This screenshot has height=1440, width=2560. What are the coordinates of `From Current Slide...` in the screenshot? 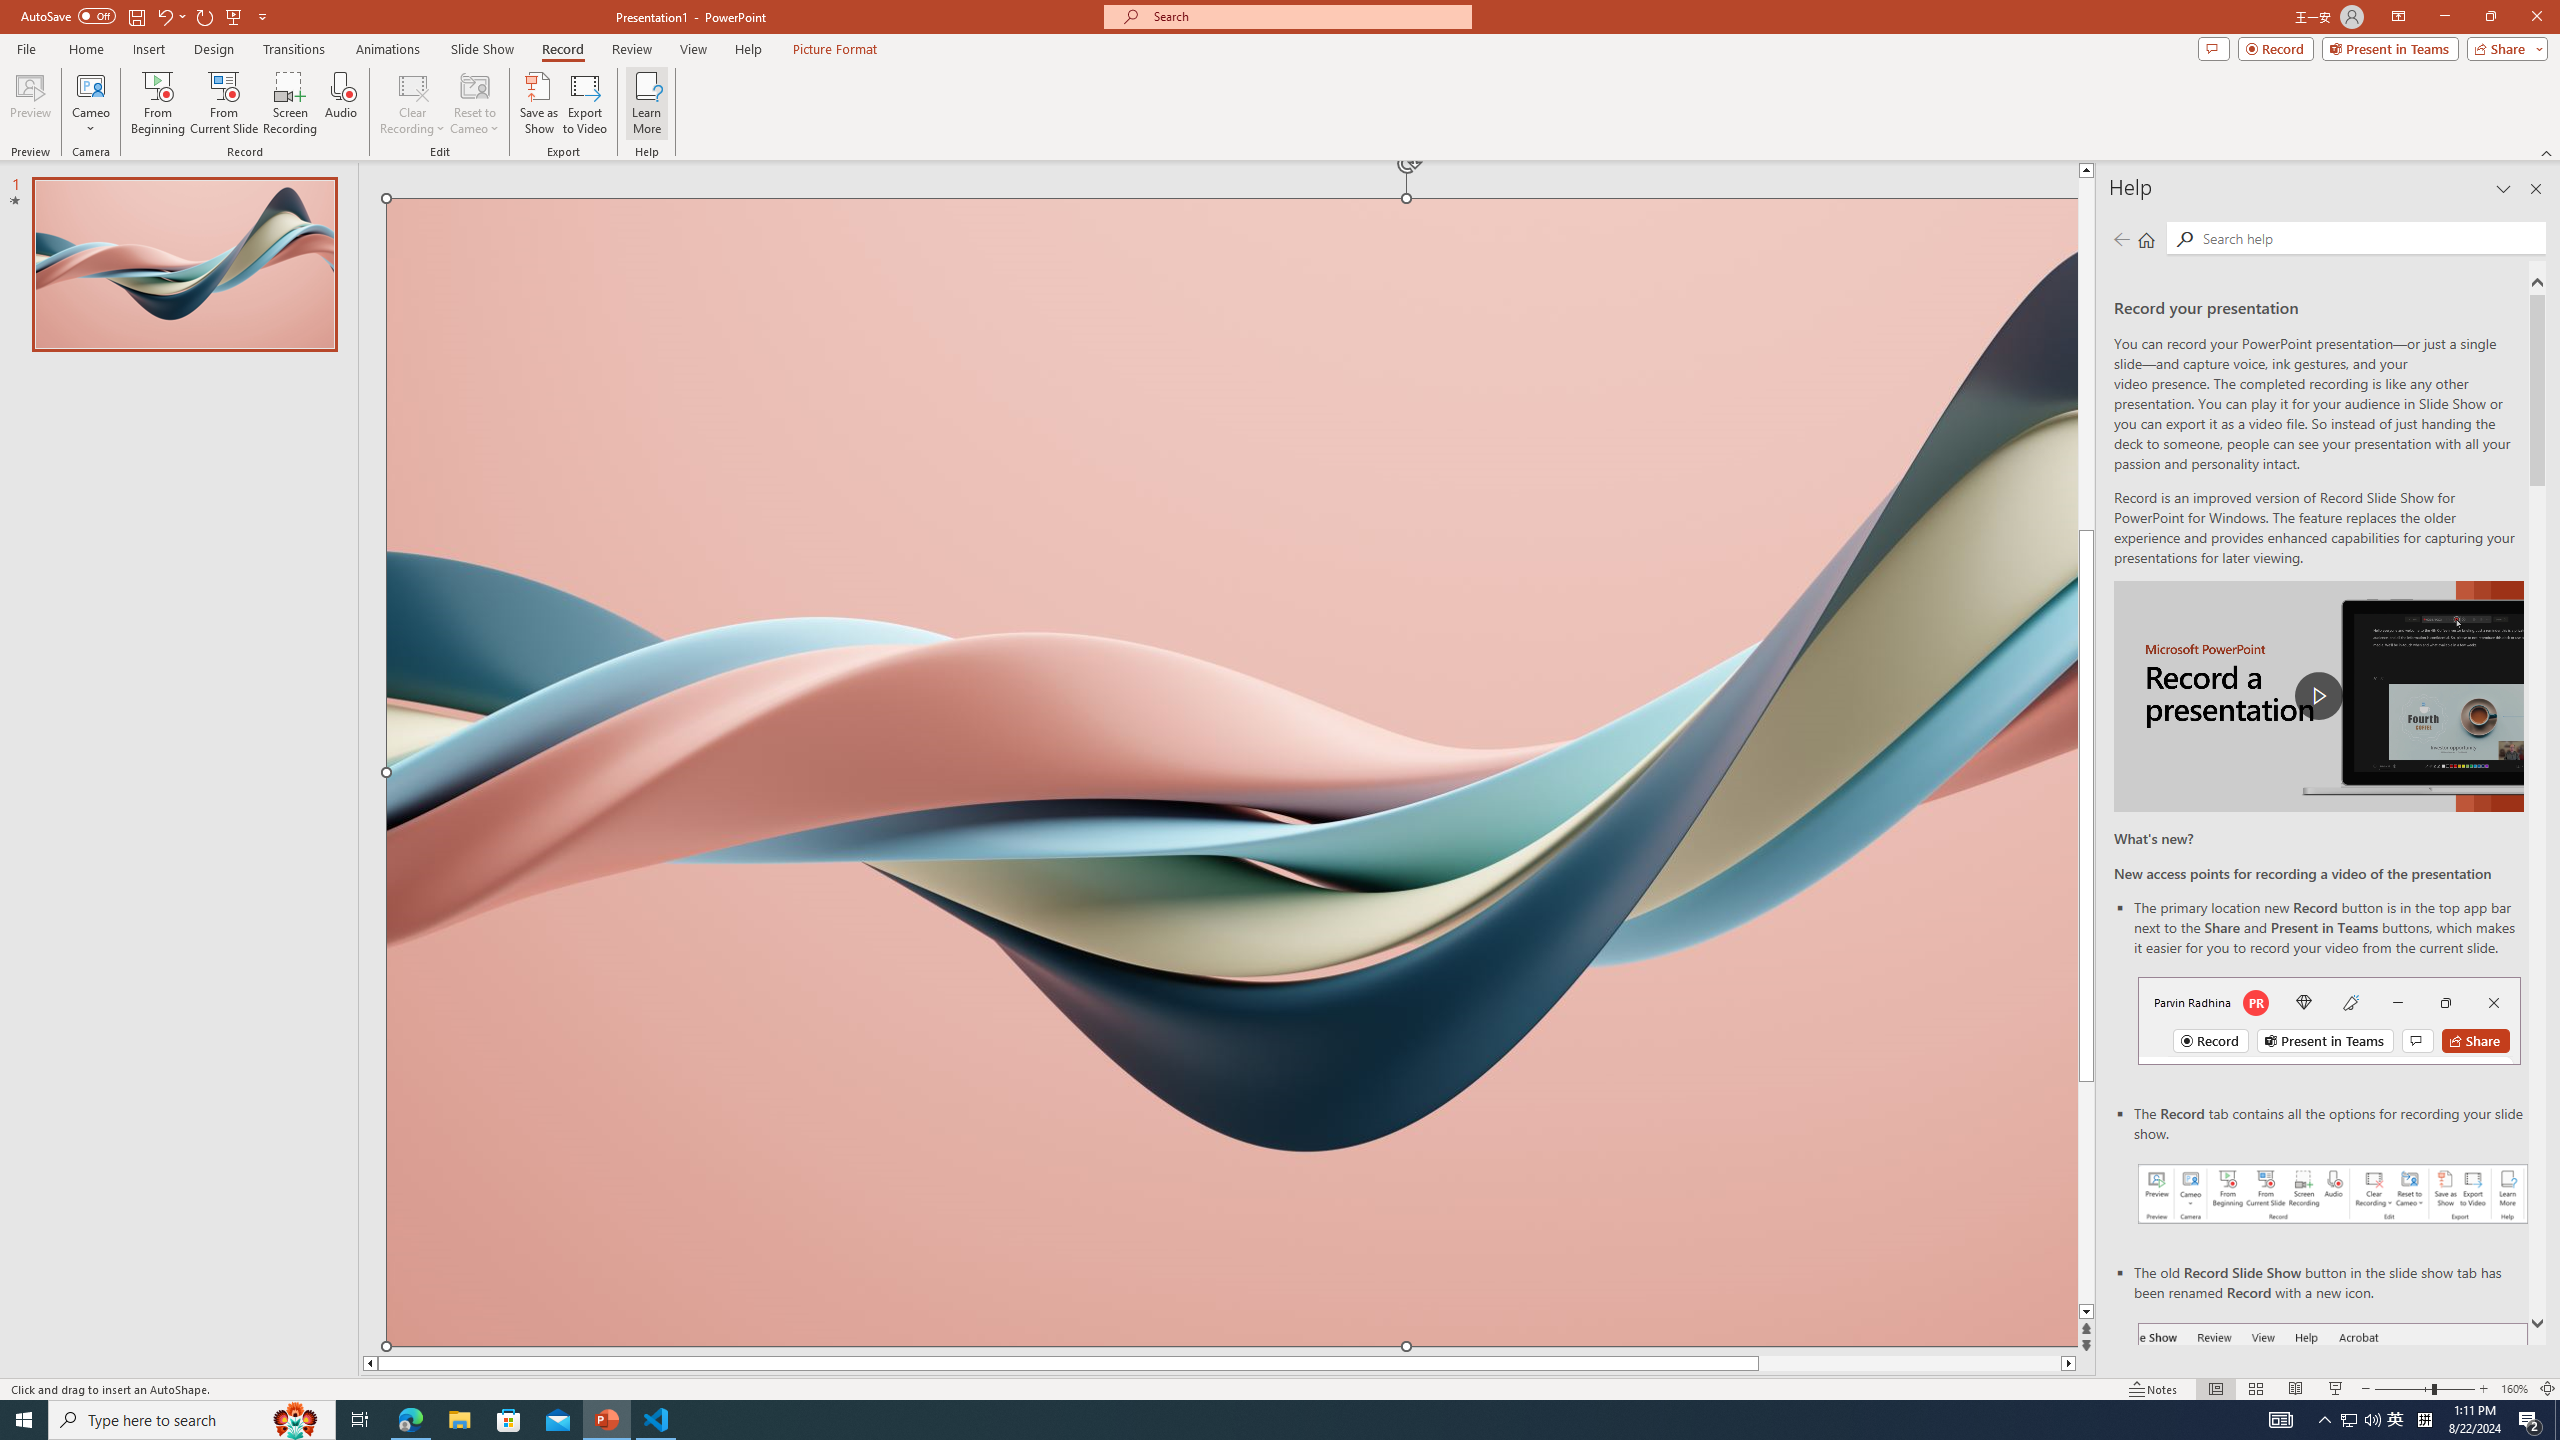 It's located at (224, 103).